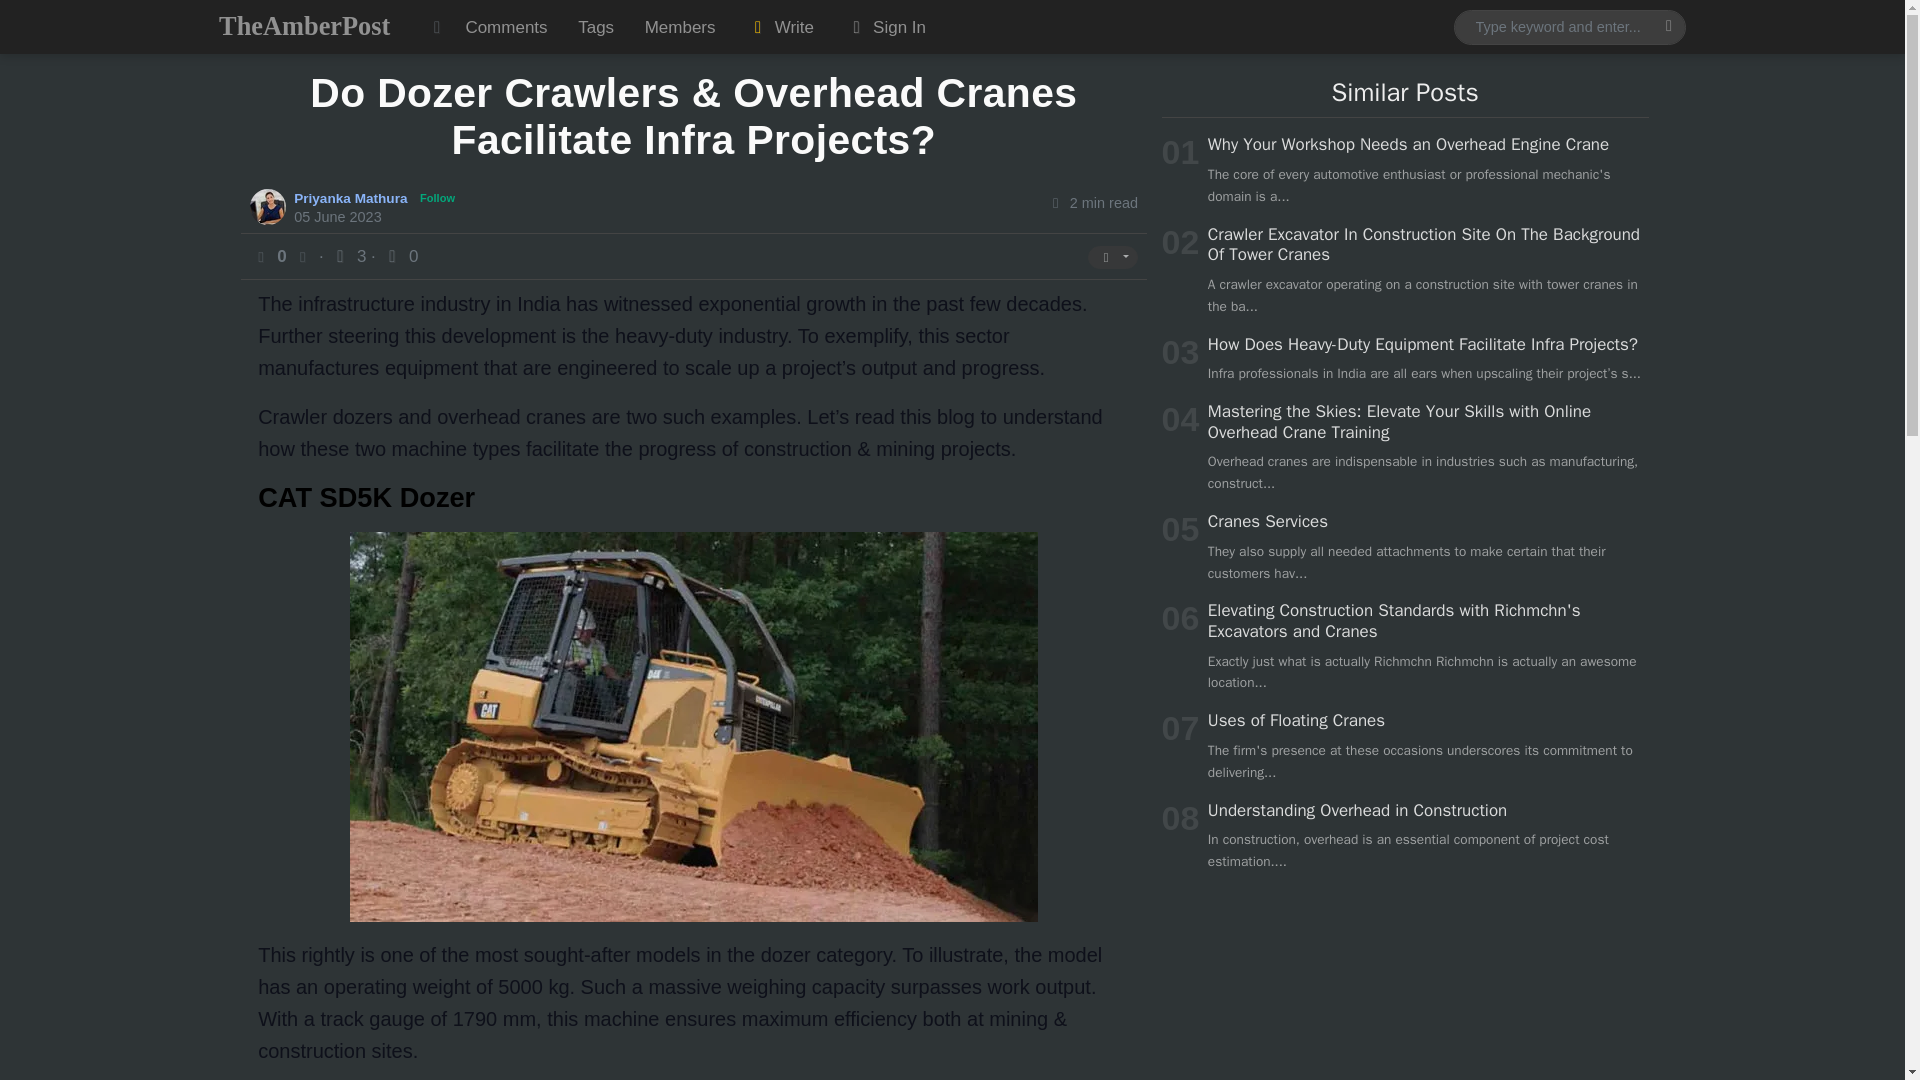 Image resolution: width=1920 pixels, height=1080 pixels. Describe the element at coordinates (352, 197) in the screenshot. I see `Priyanka Mathura` at that location.